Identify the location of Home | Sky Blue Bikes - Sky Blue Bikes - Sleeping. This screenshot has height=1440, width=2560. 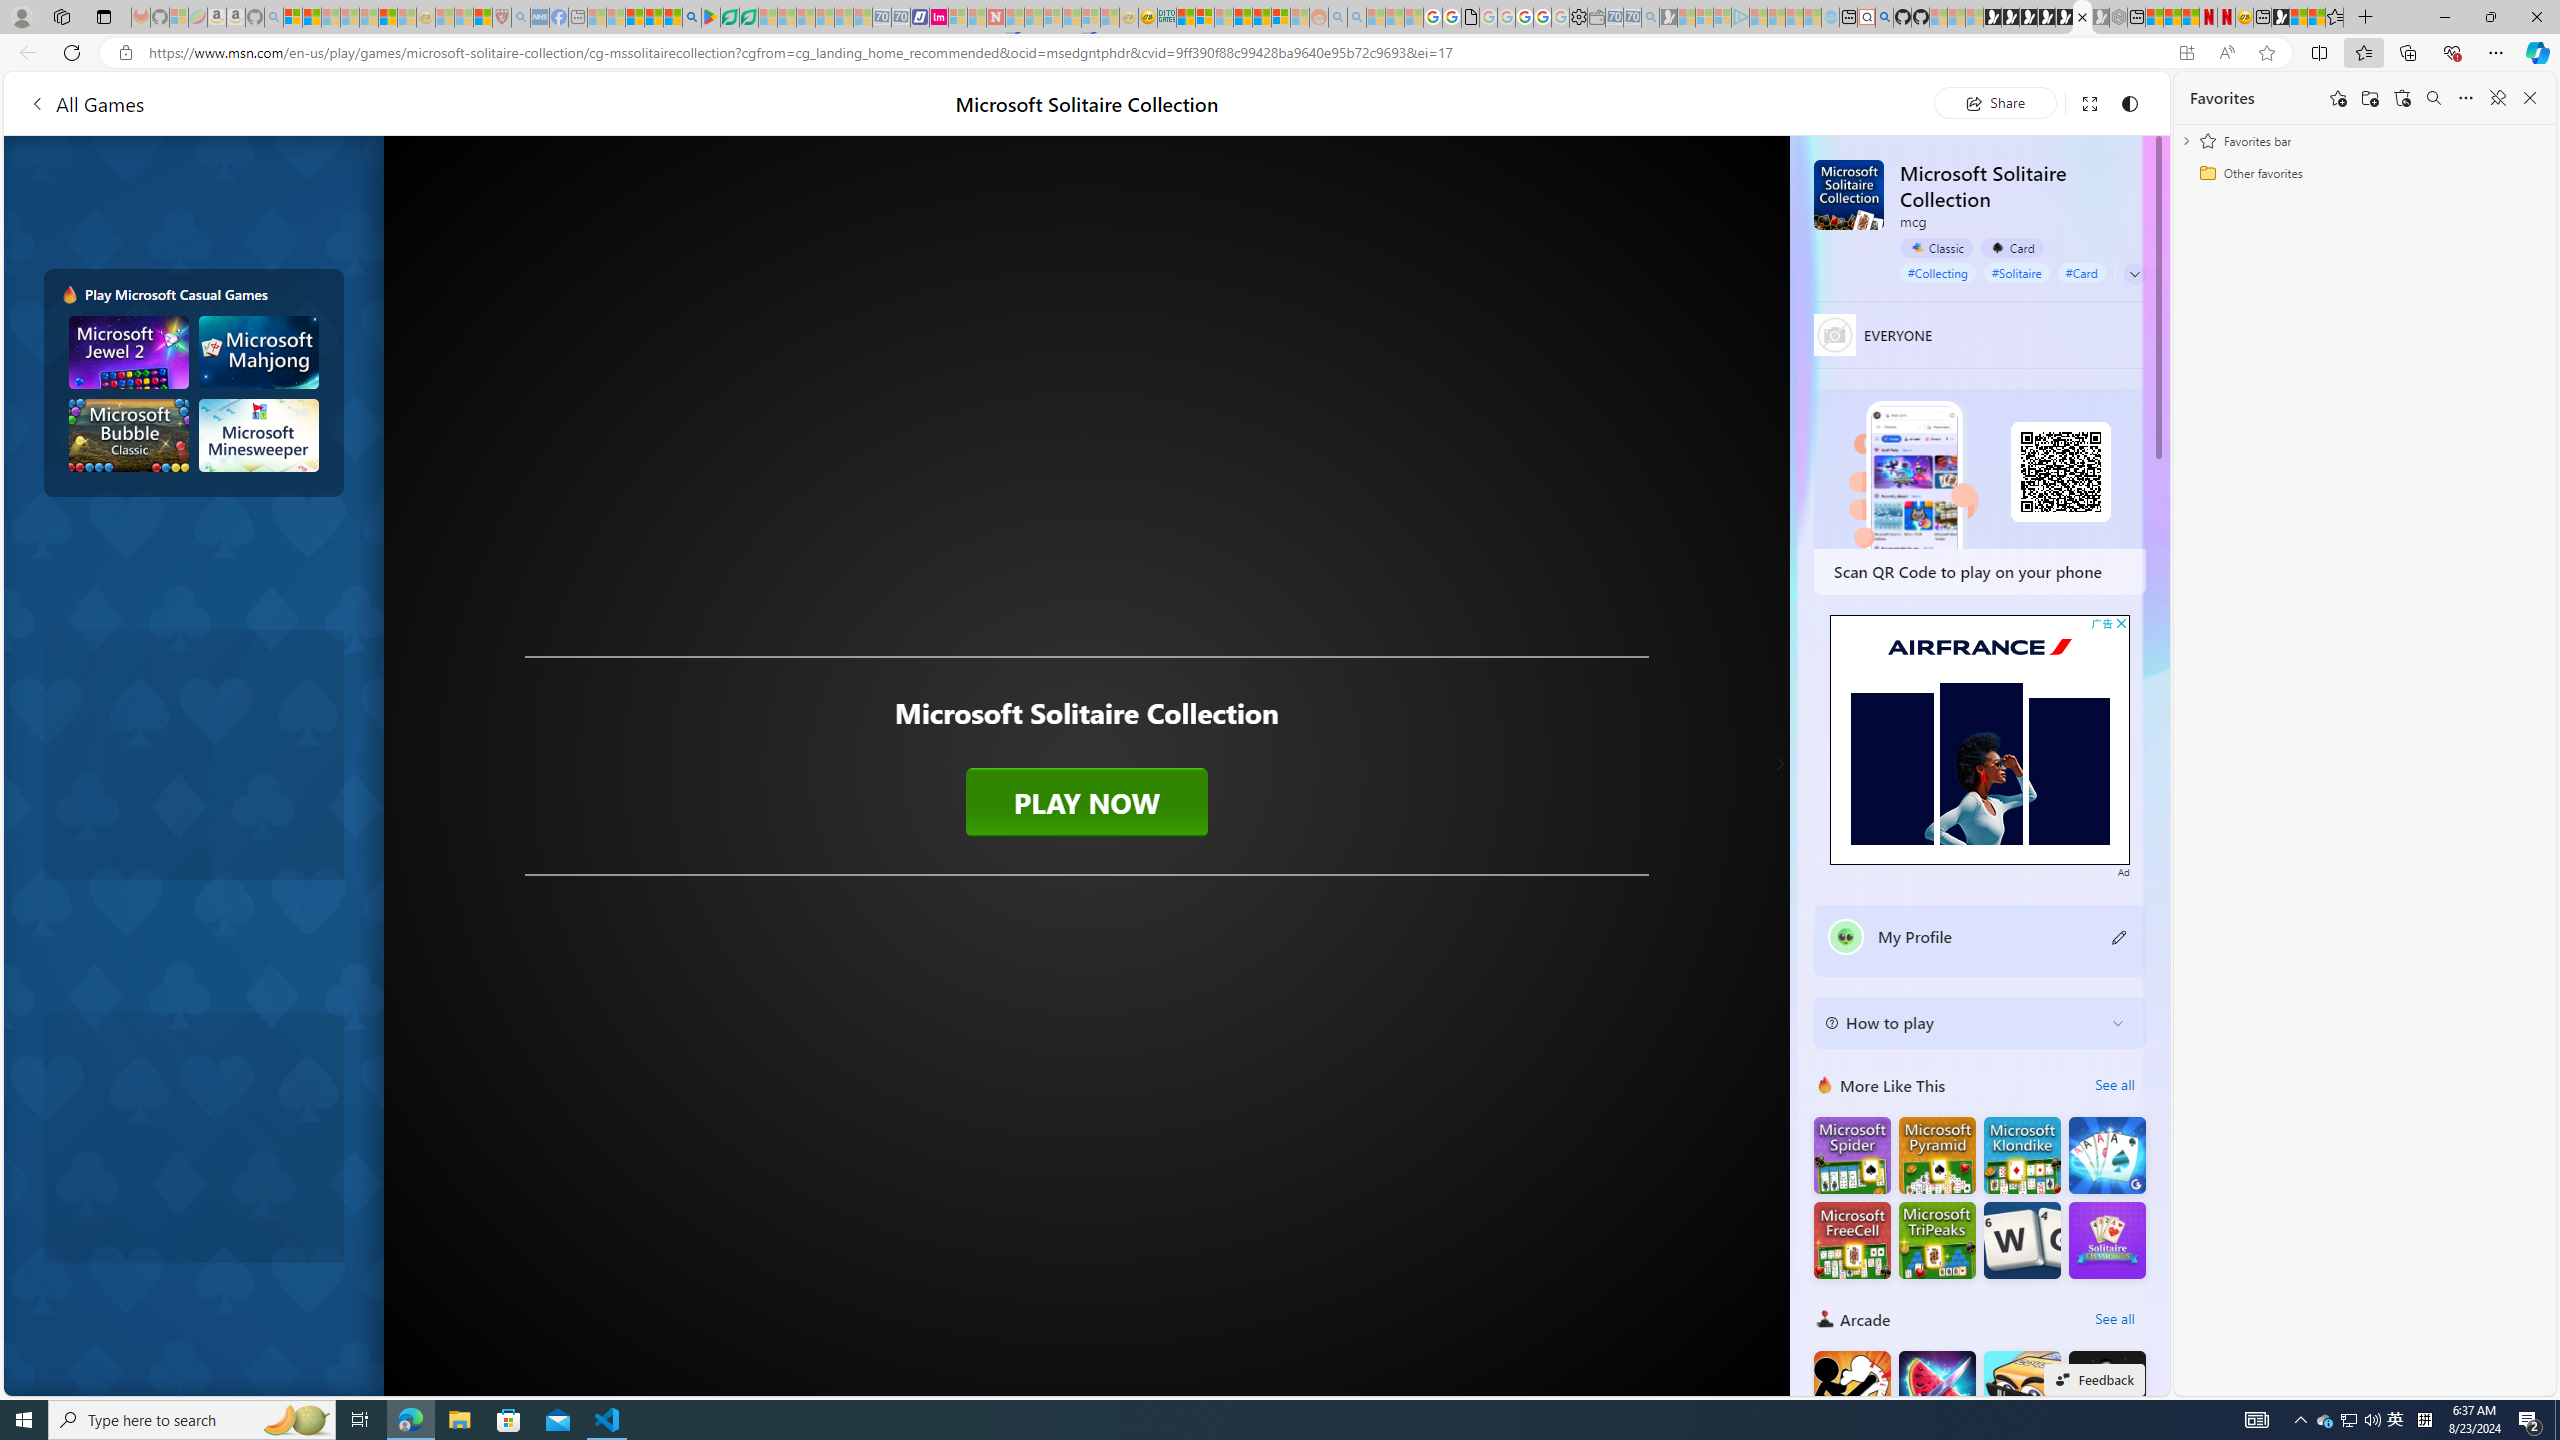
(1830, 17).